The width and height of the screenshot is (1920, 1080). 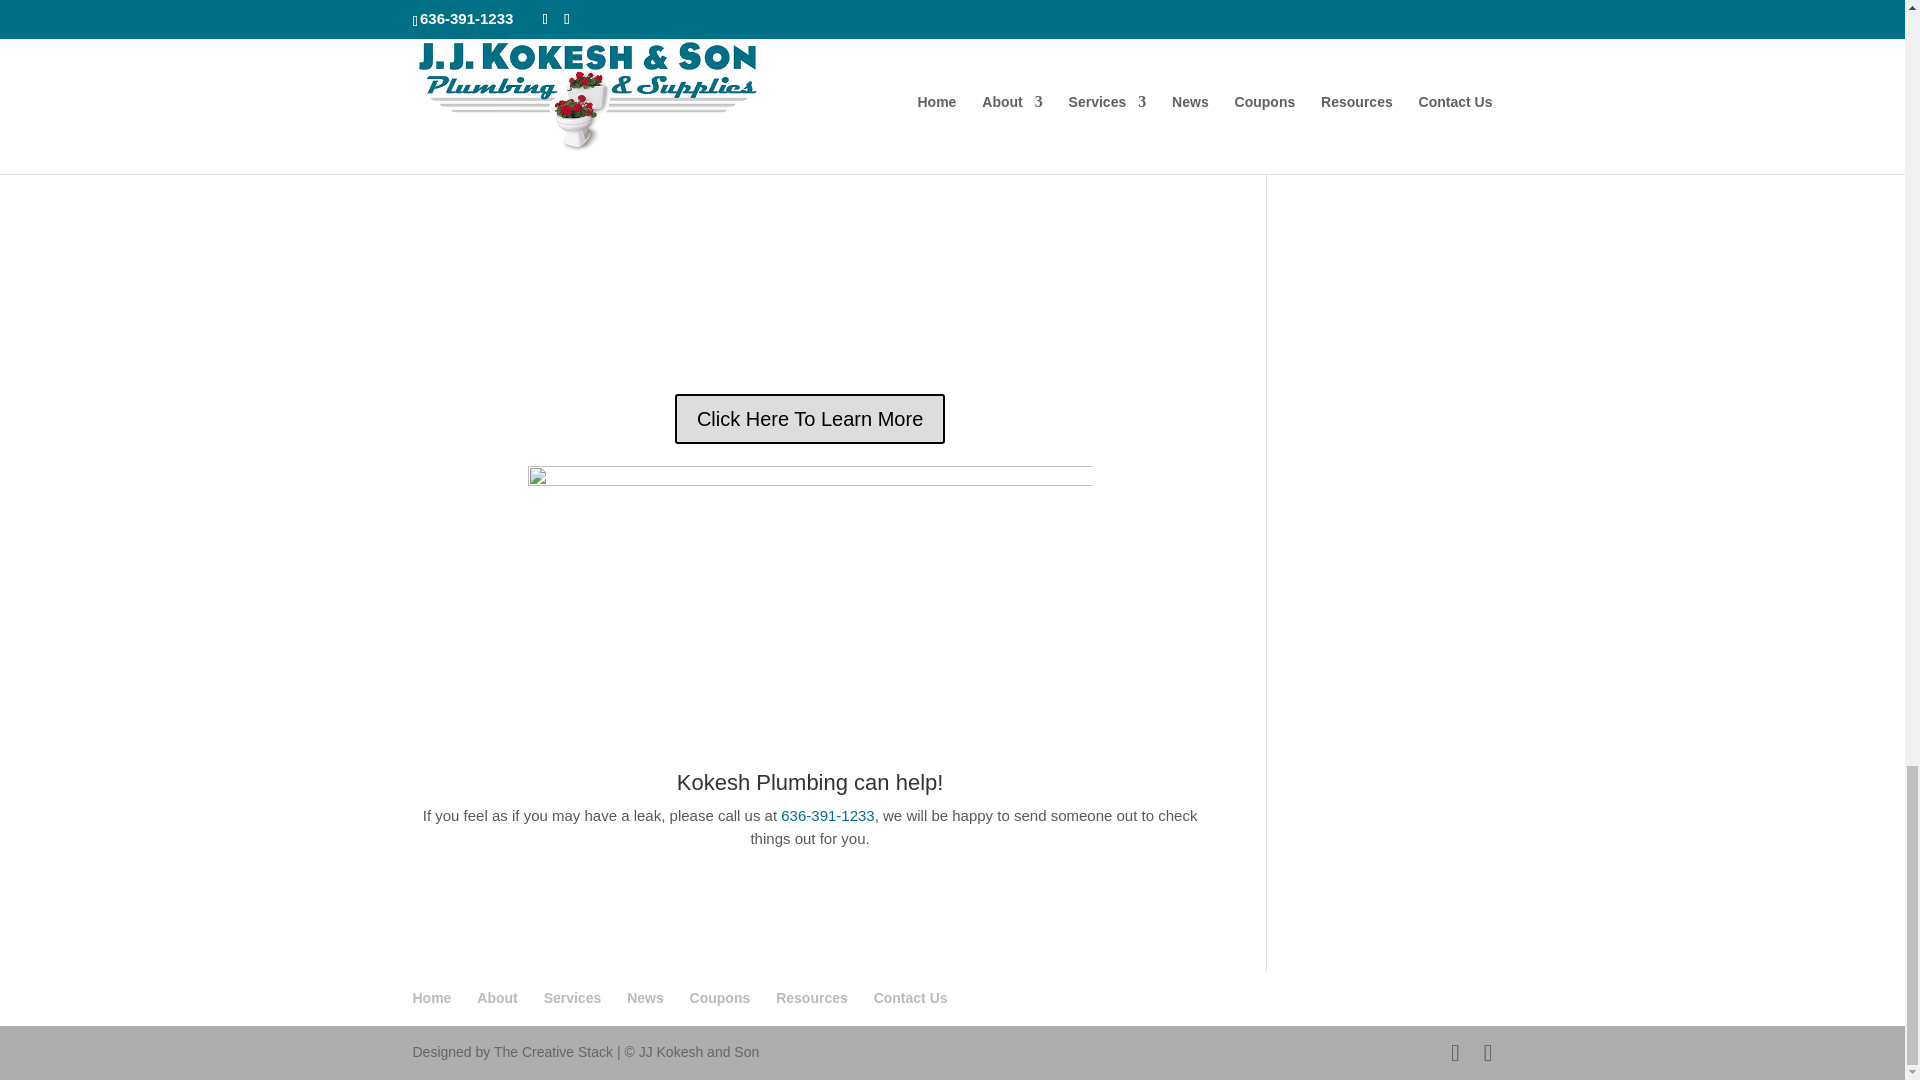 I want to click on About, so click(x=496, y=998).